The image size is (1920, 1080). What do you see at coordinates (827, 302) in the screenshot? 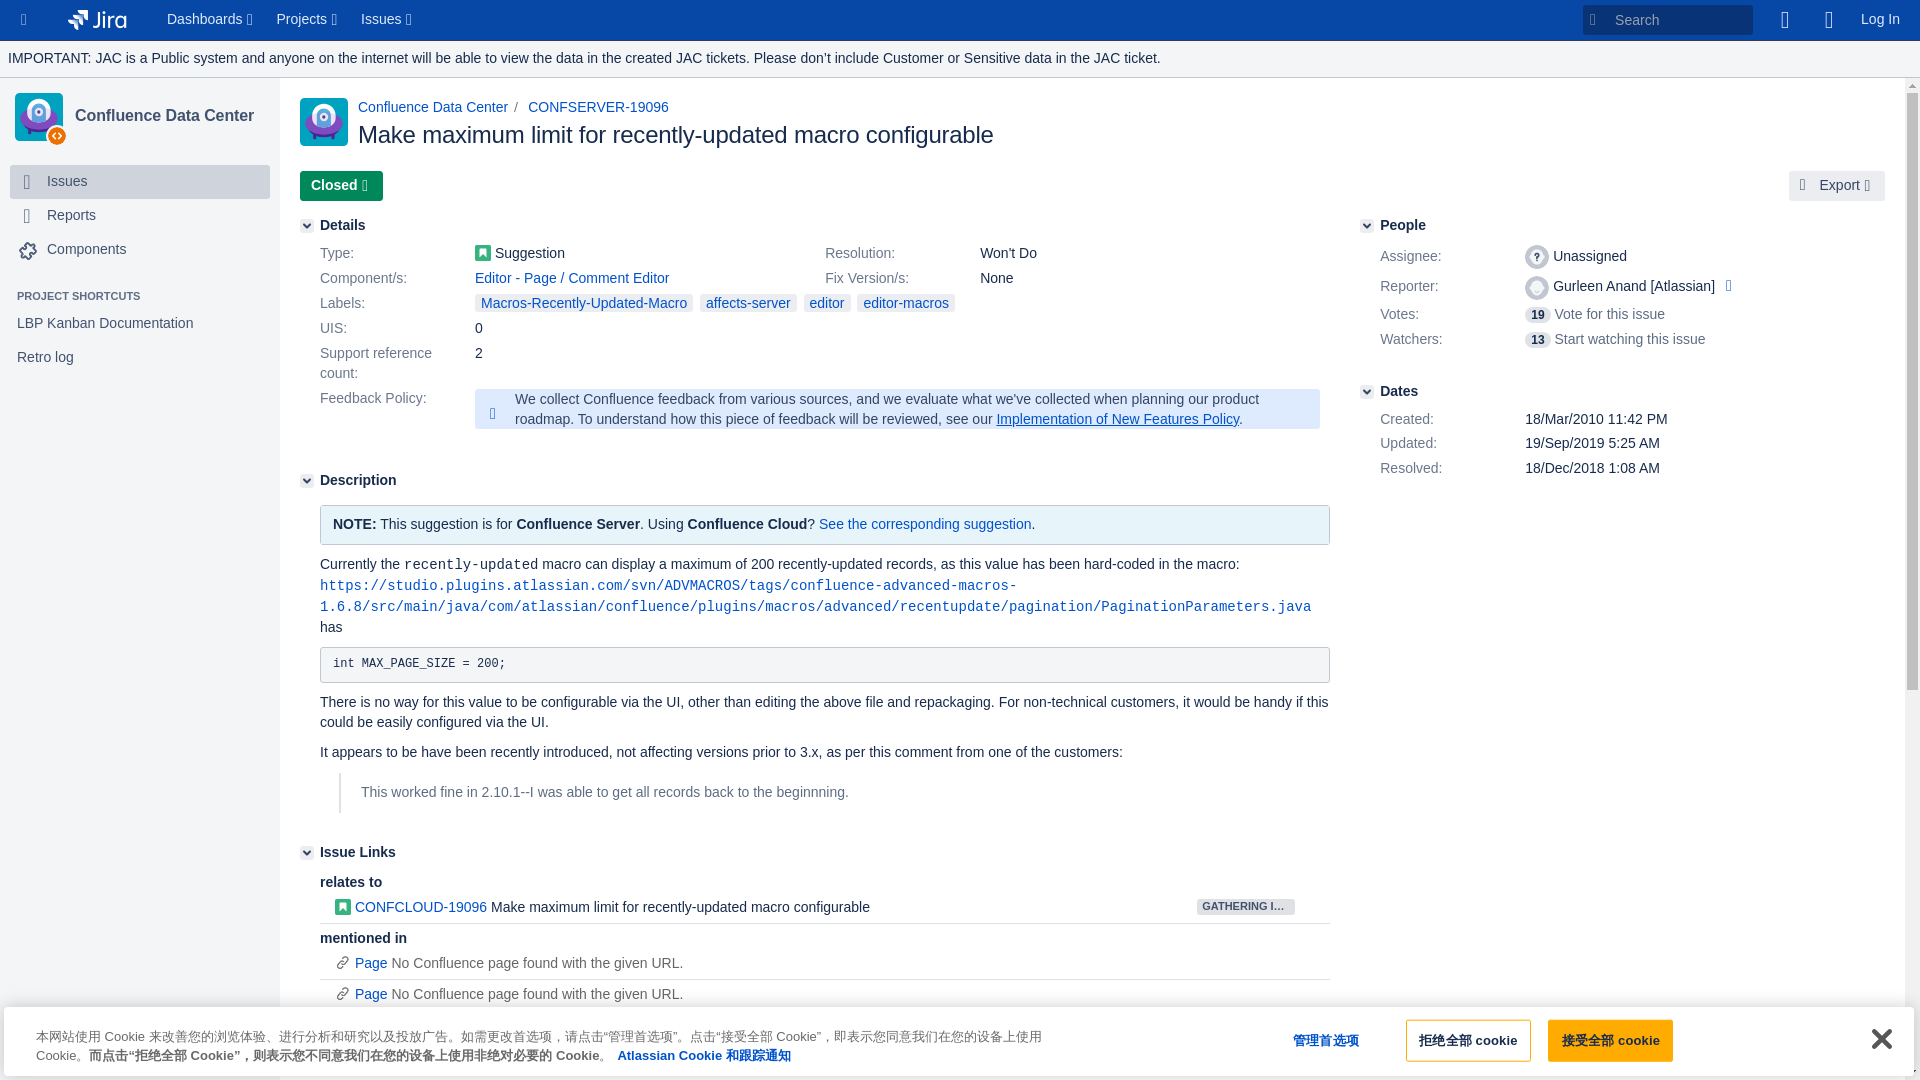
I see `editor` at bounding box center [827, 302].